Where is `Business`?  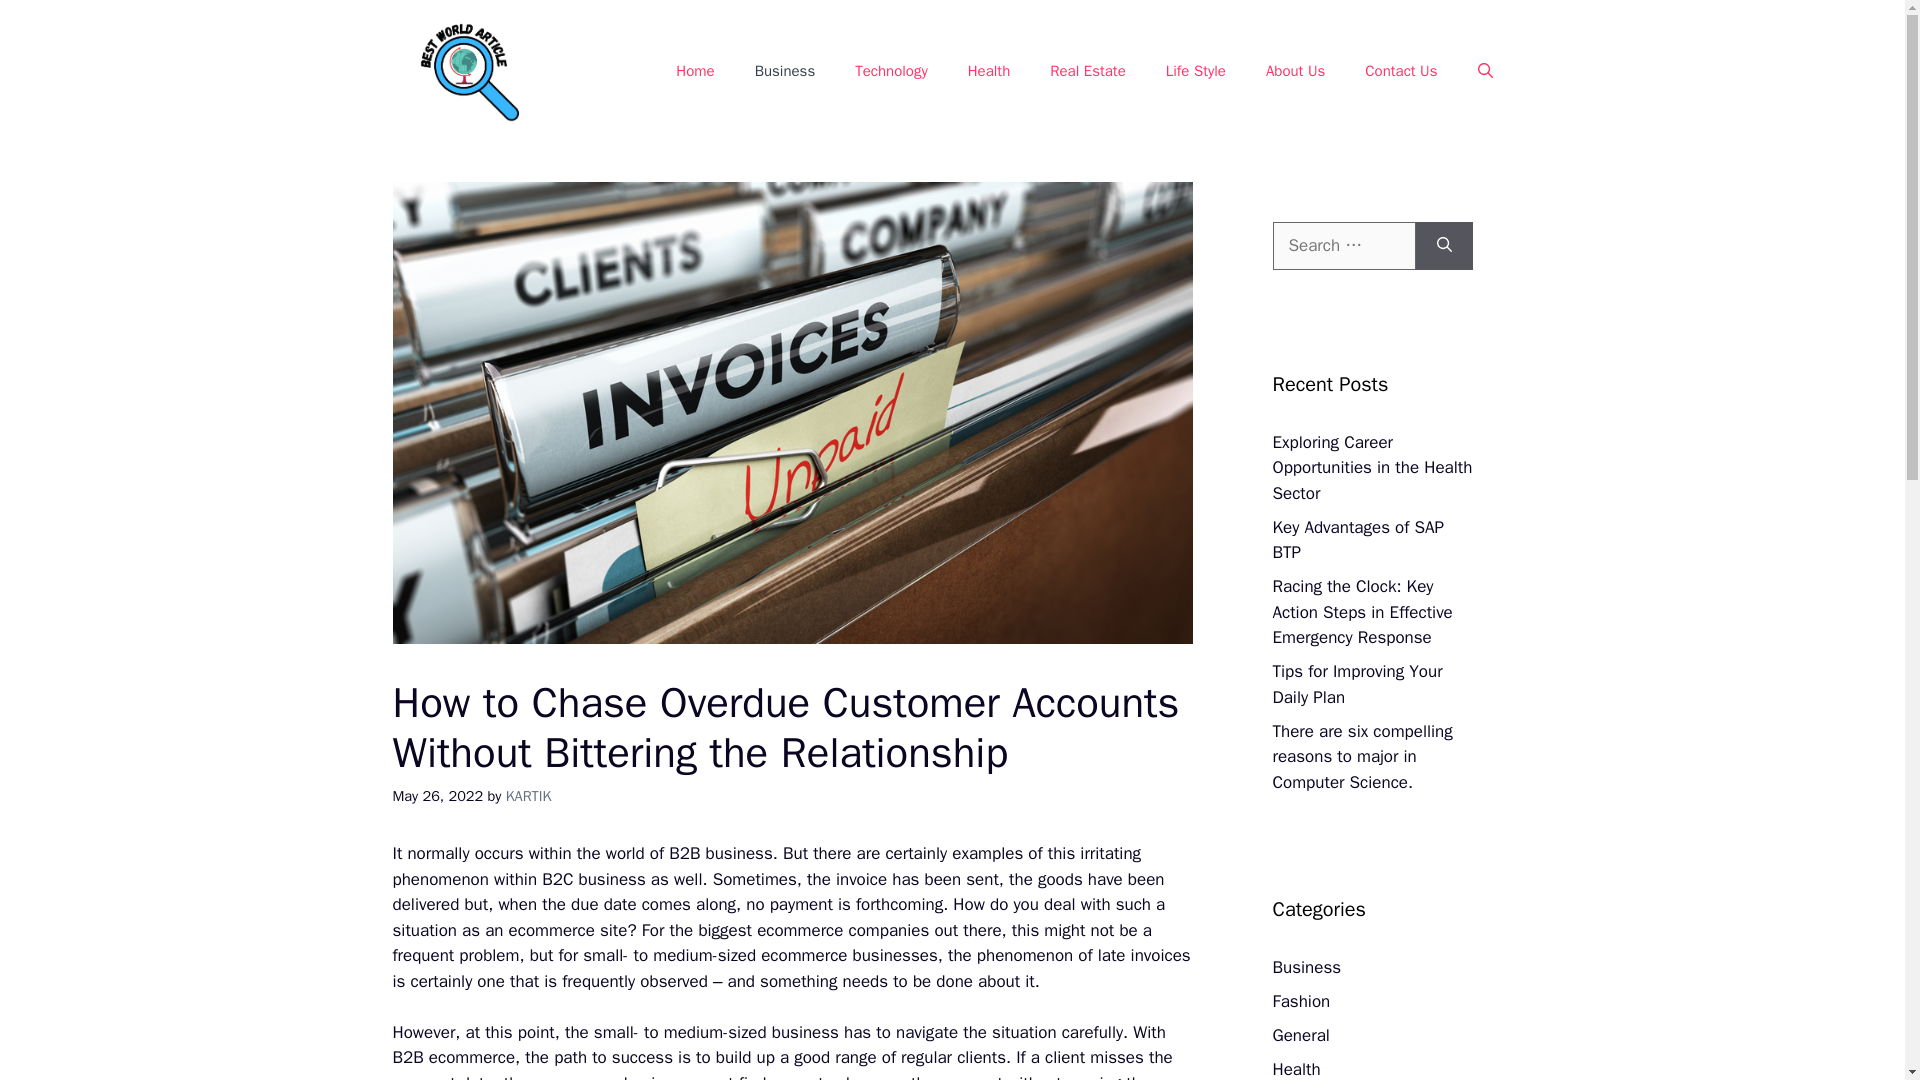
Business is located at coordinates (1306, 967).